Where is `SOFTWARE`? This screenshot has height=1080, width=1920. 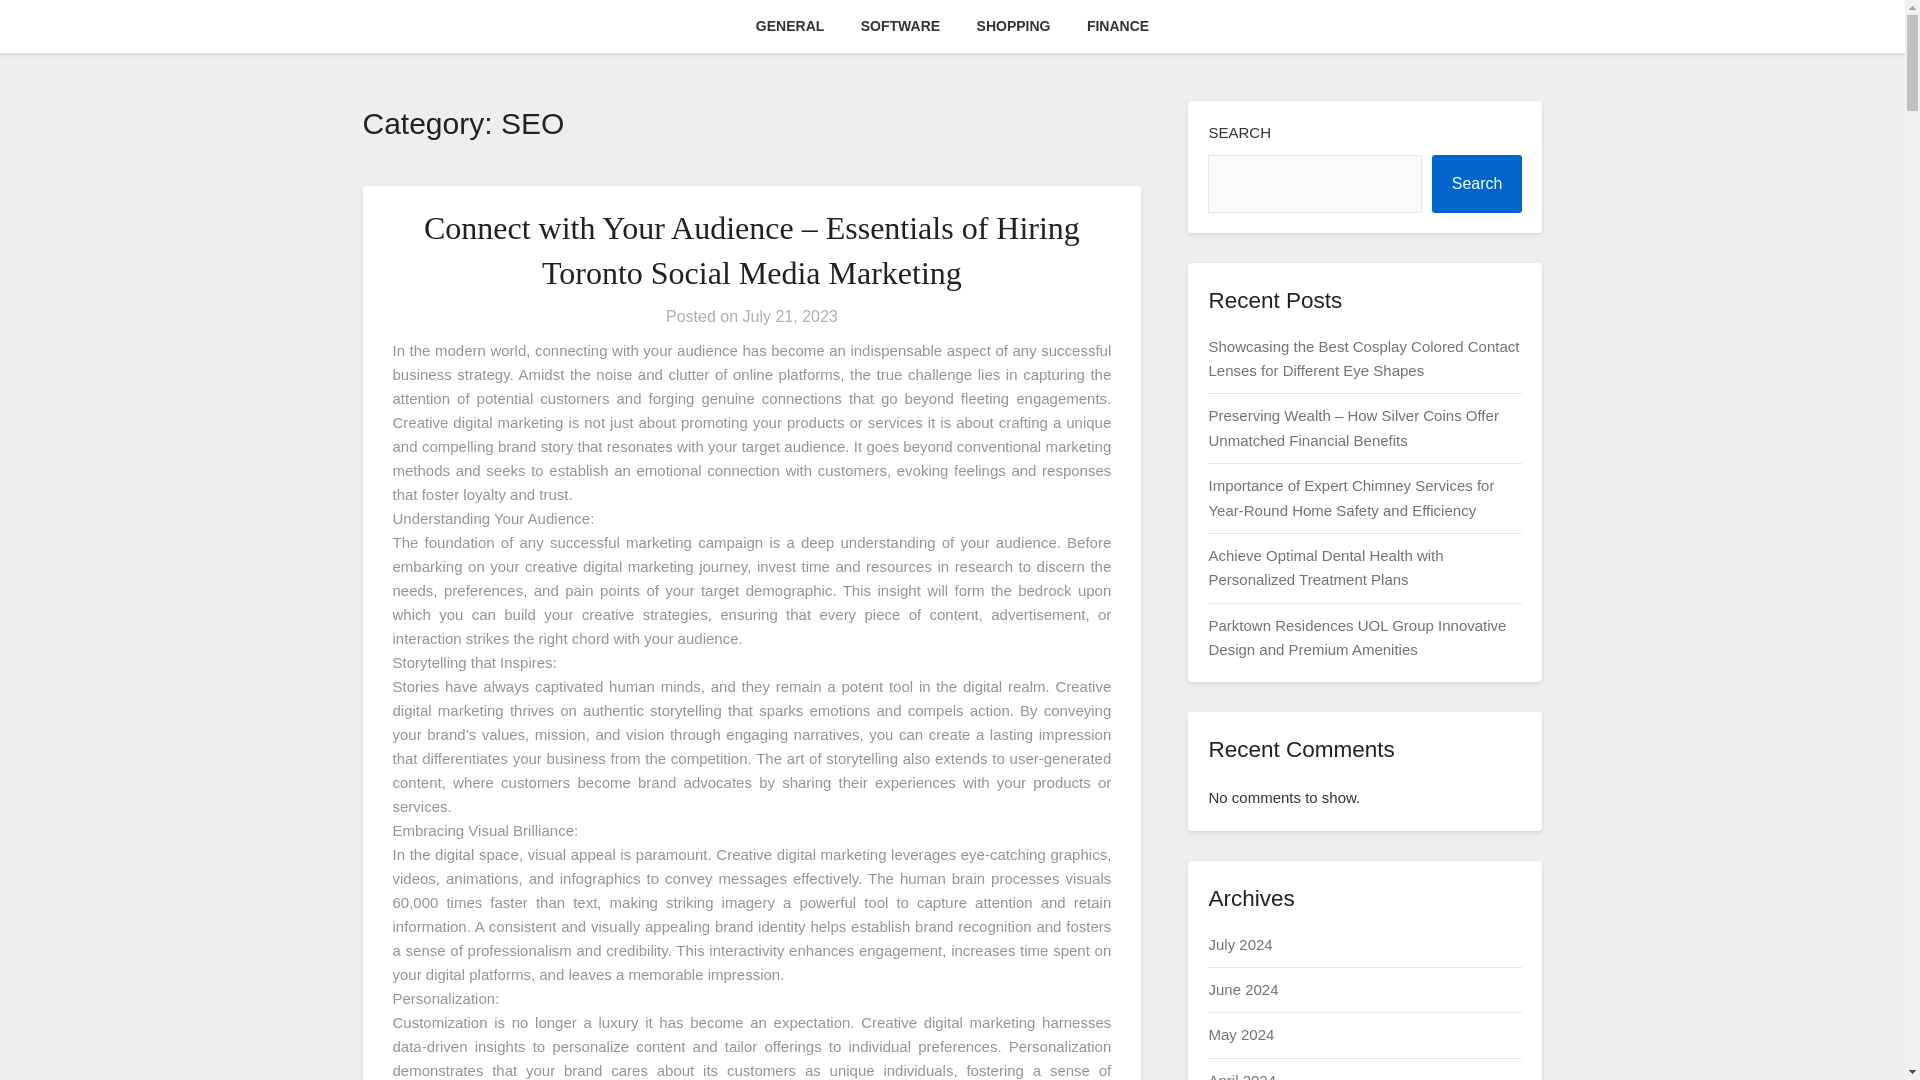 SOFTWARE is located at coordinates (900, 26).